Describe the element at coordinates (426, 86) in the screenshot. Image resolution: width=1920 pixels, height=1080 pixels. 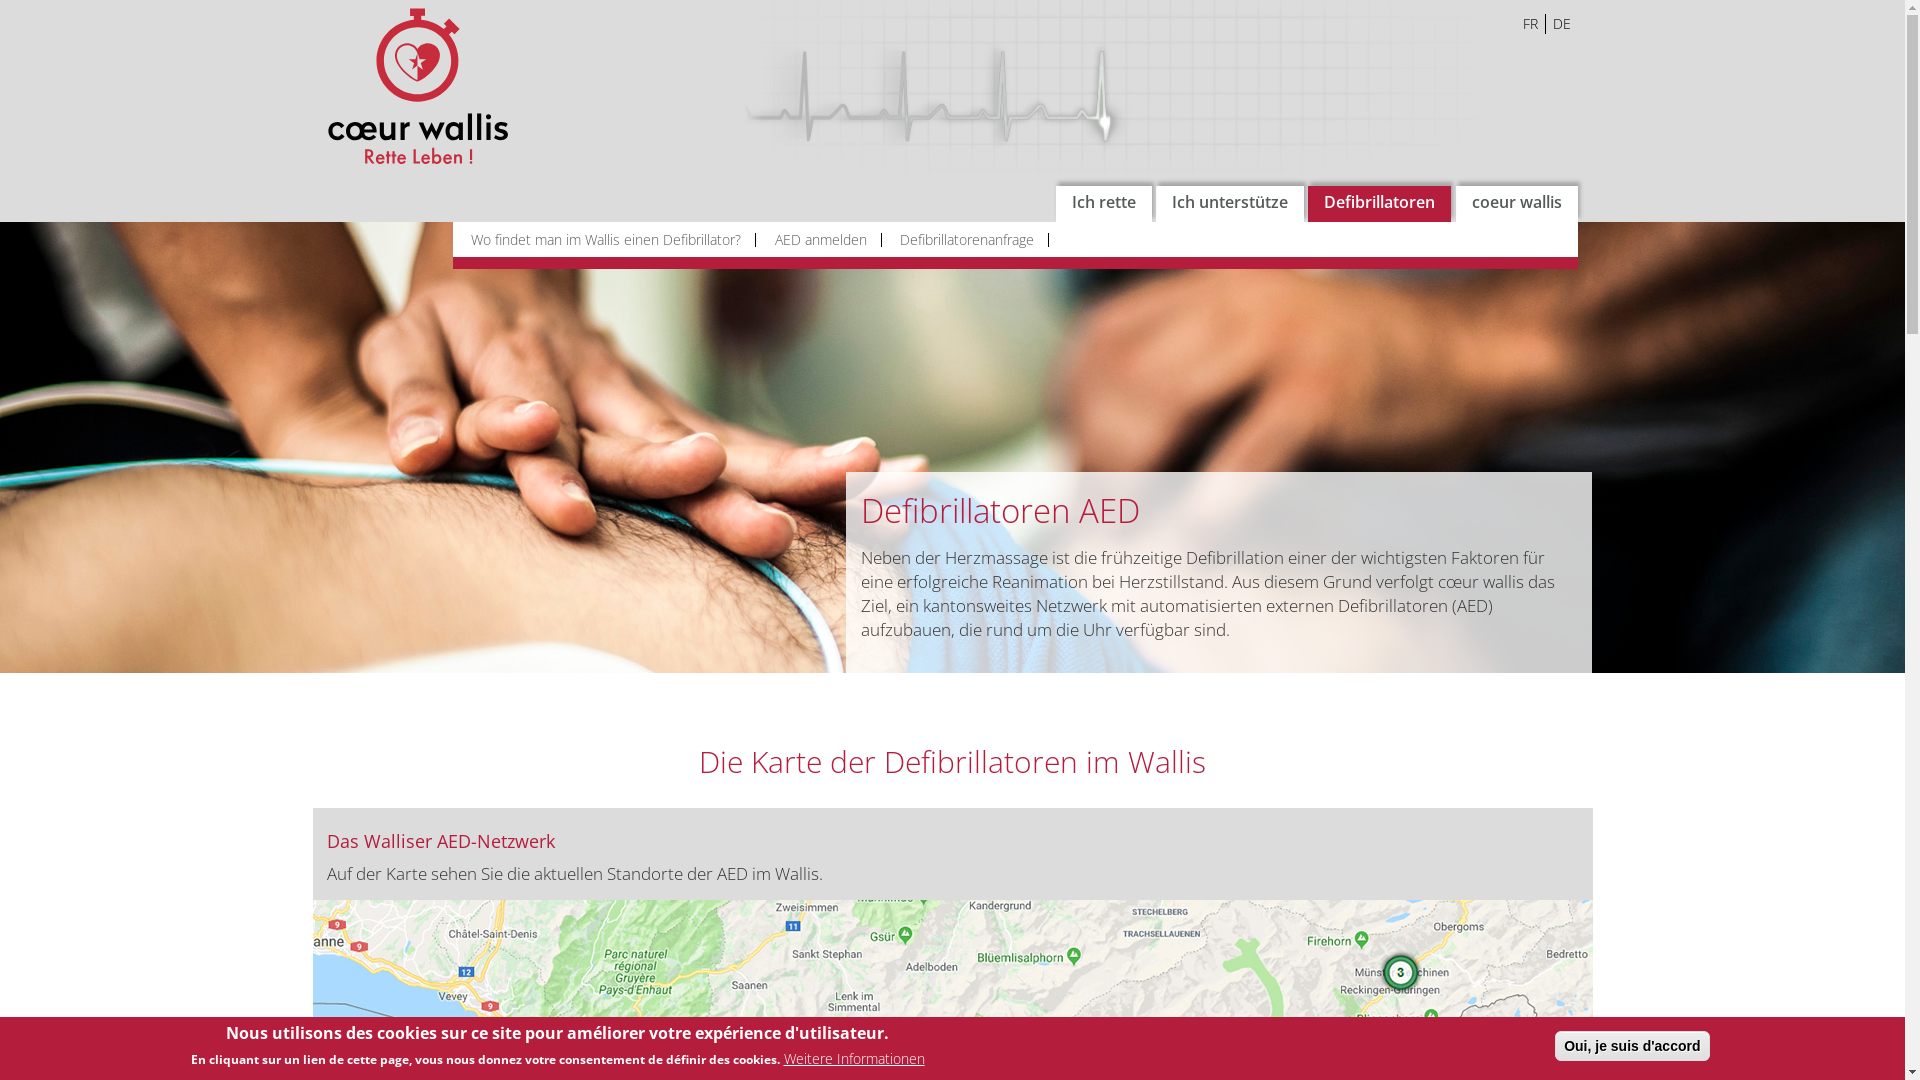
I see `Startseite` at that location.